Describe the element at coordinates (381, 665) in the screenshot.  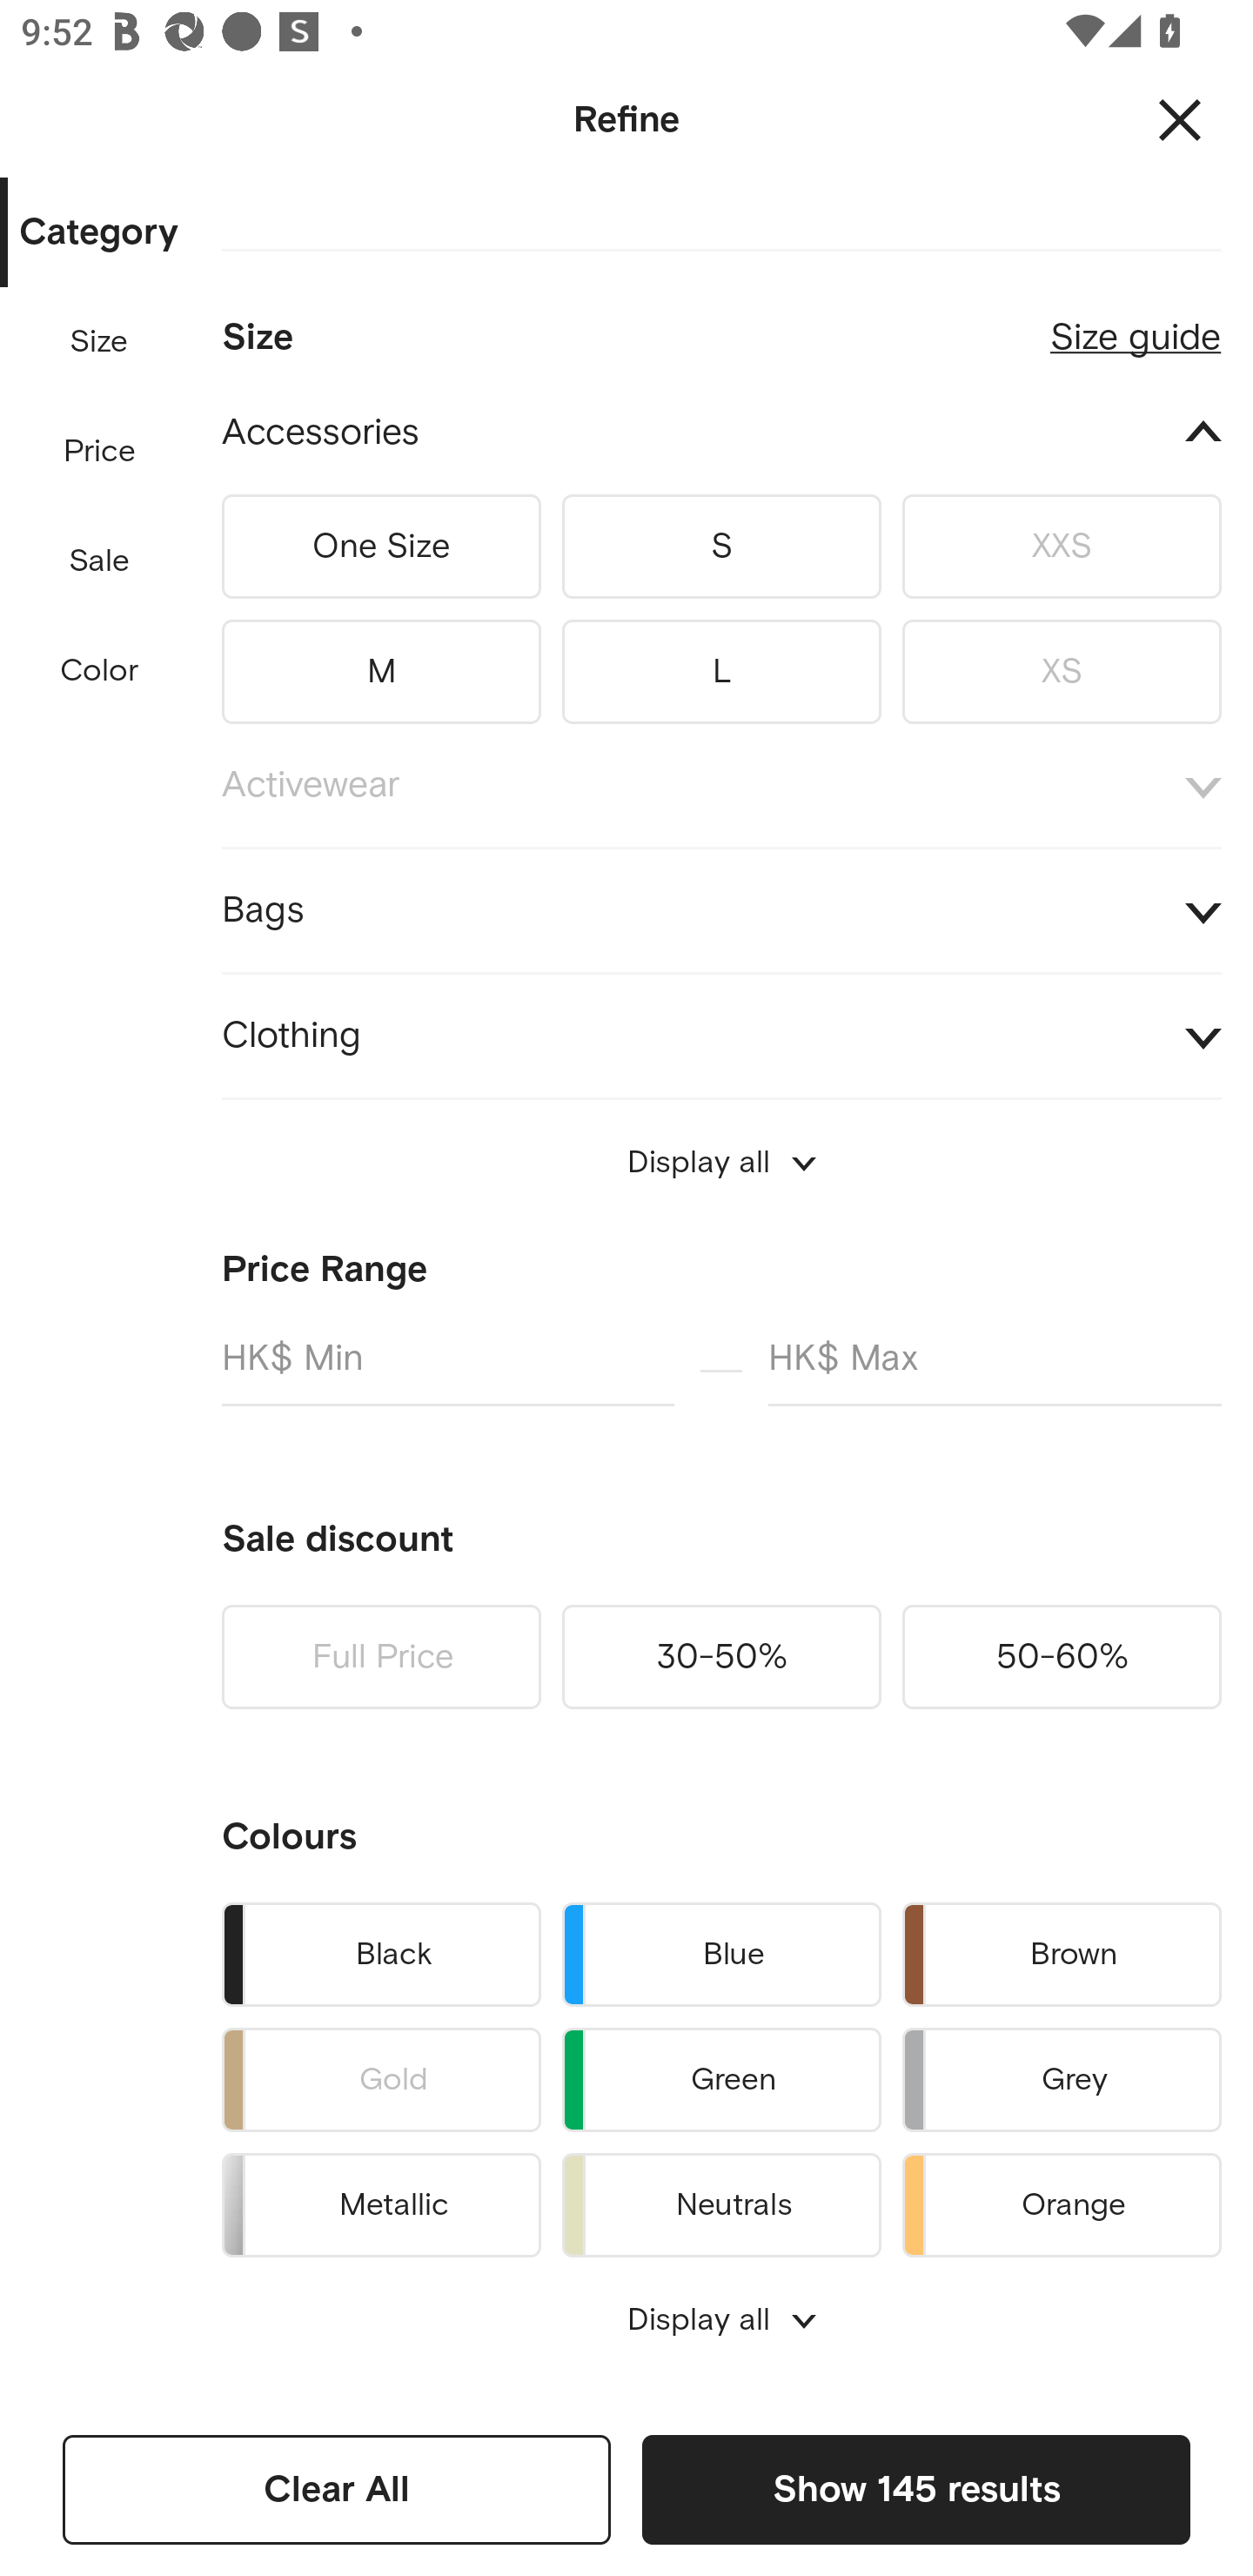
I see `M` at that location.